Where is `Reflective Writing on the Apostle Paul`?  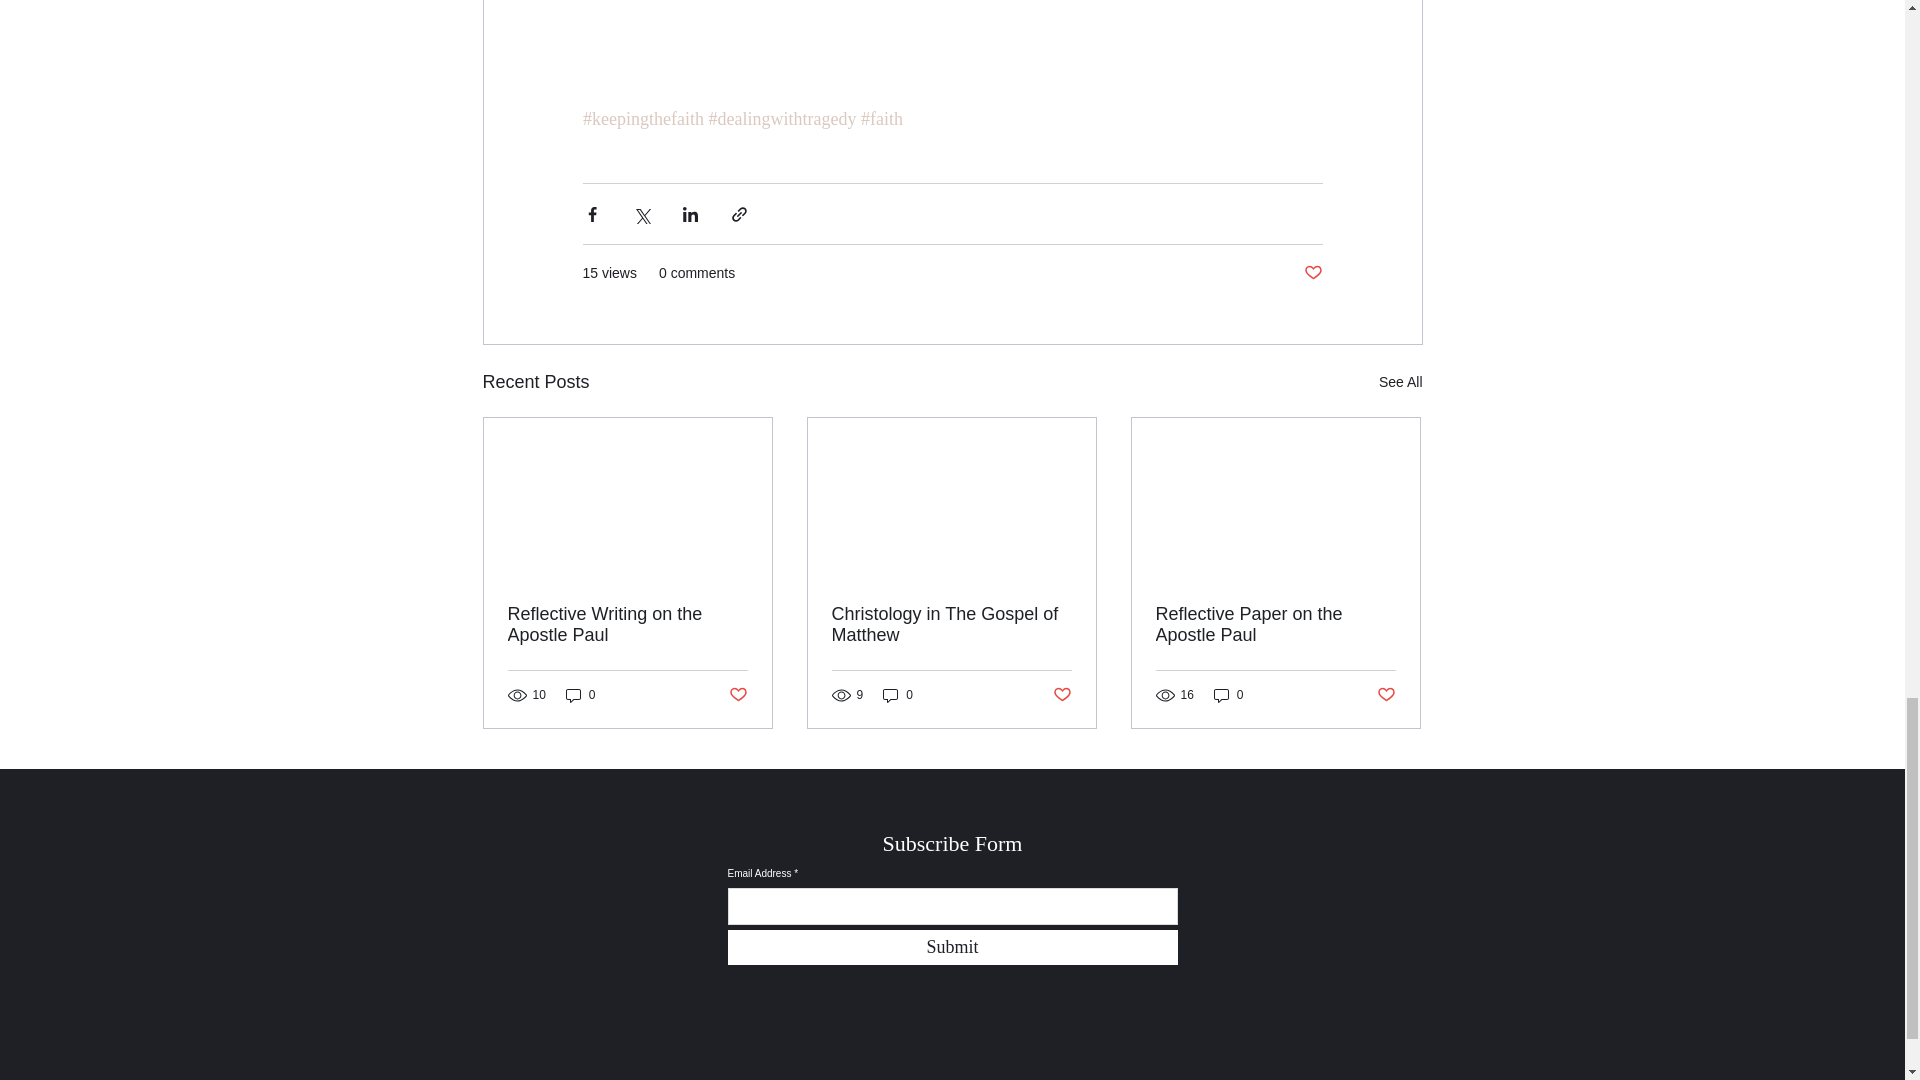 Reflective Writing on the Apostle Paul is located at coordinates (628, 624).